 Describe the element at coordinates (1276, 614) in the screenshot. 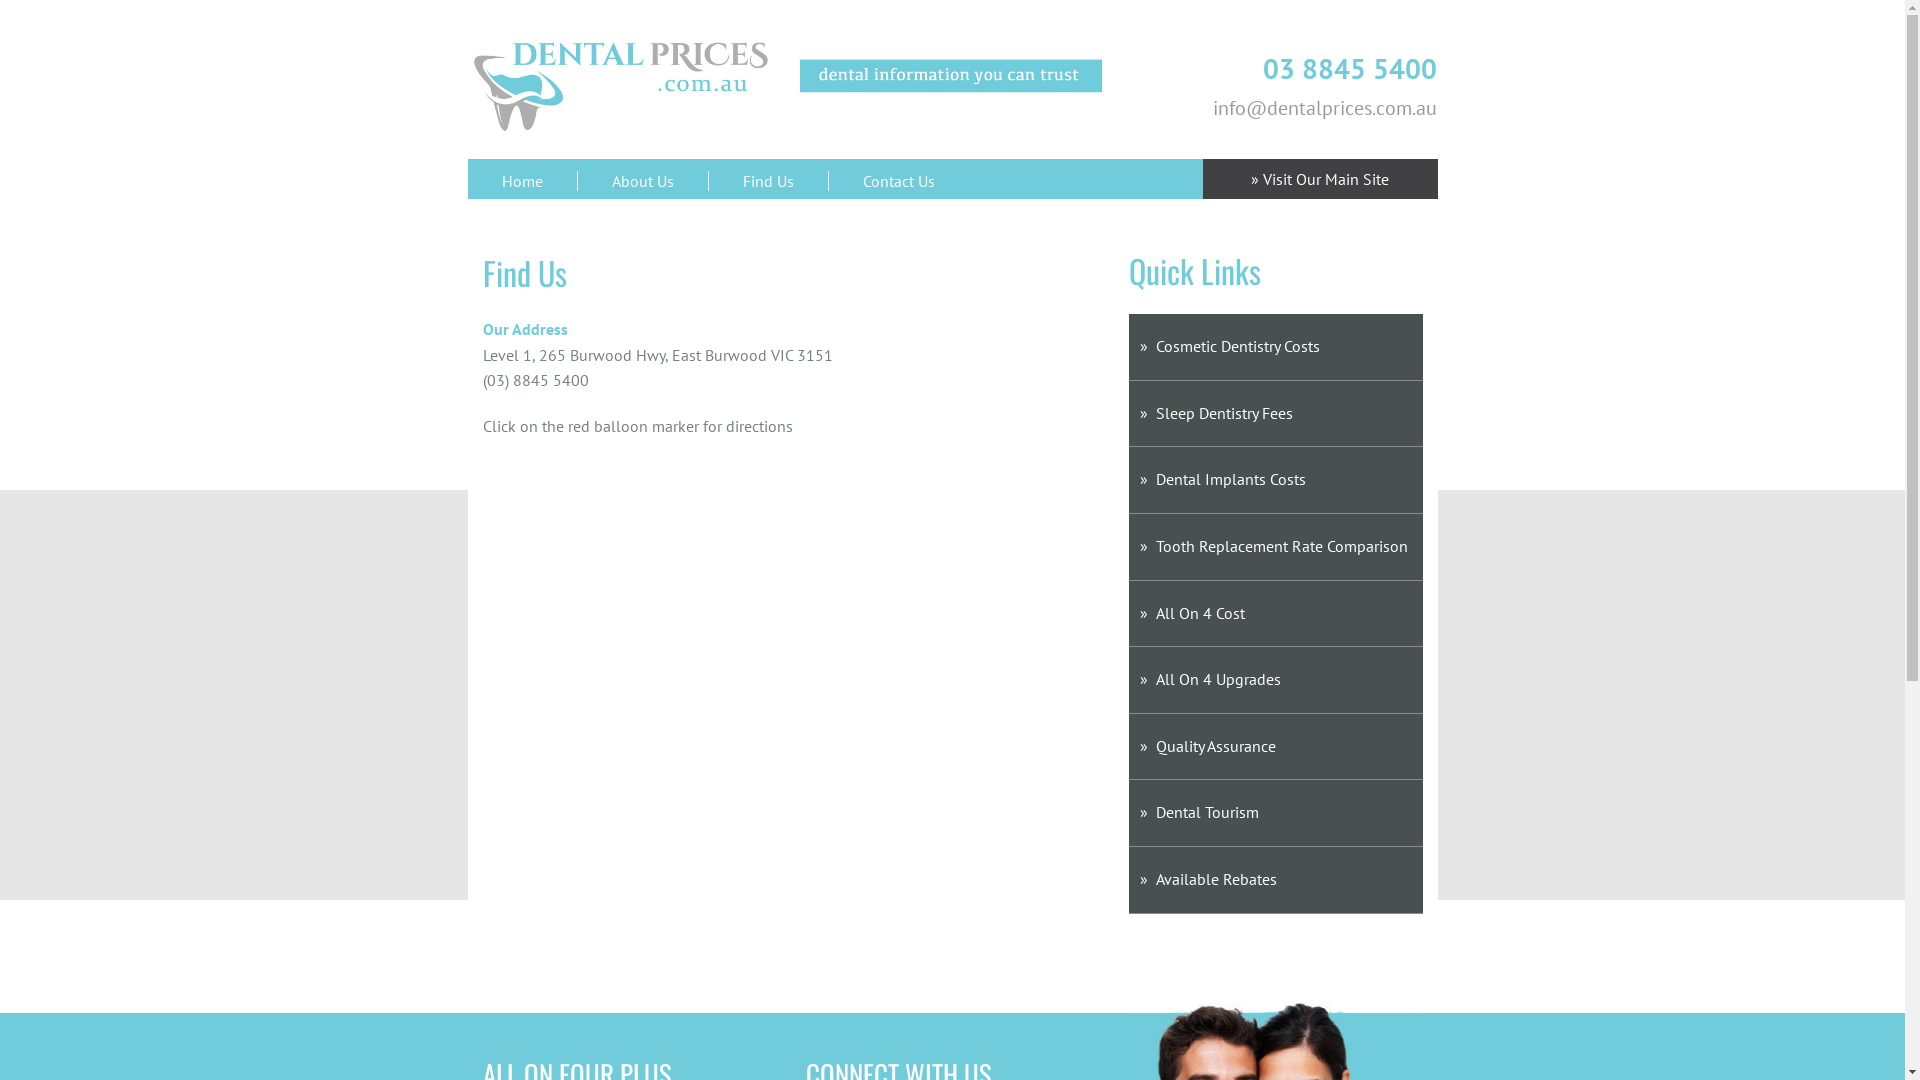

I see `All On 4 Cost` at that location.